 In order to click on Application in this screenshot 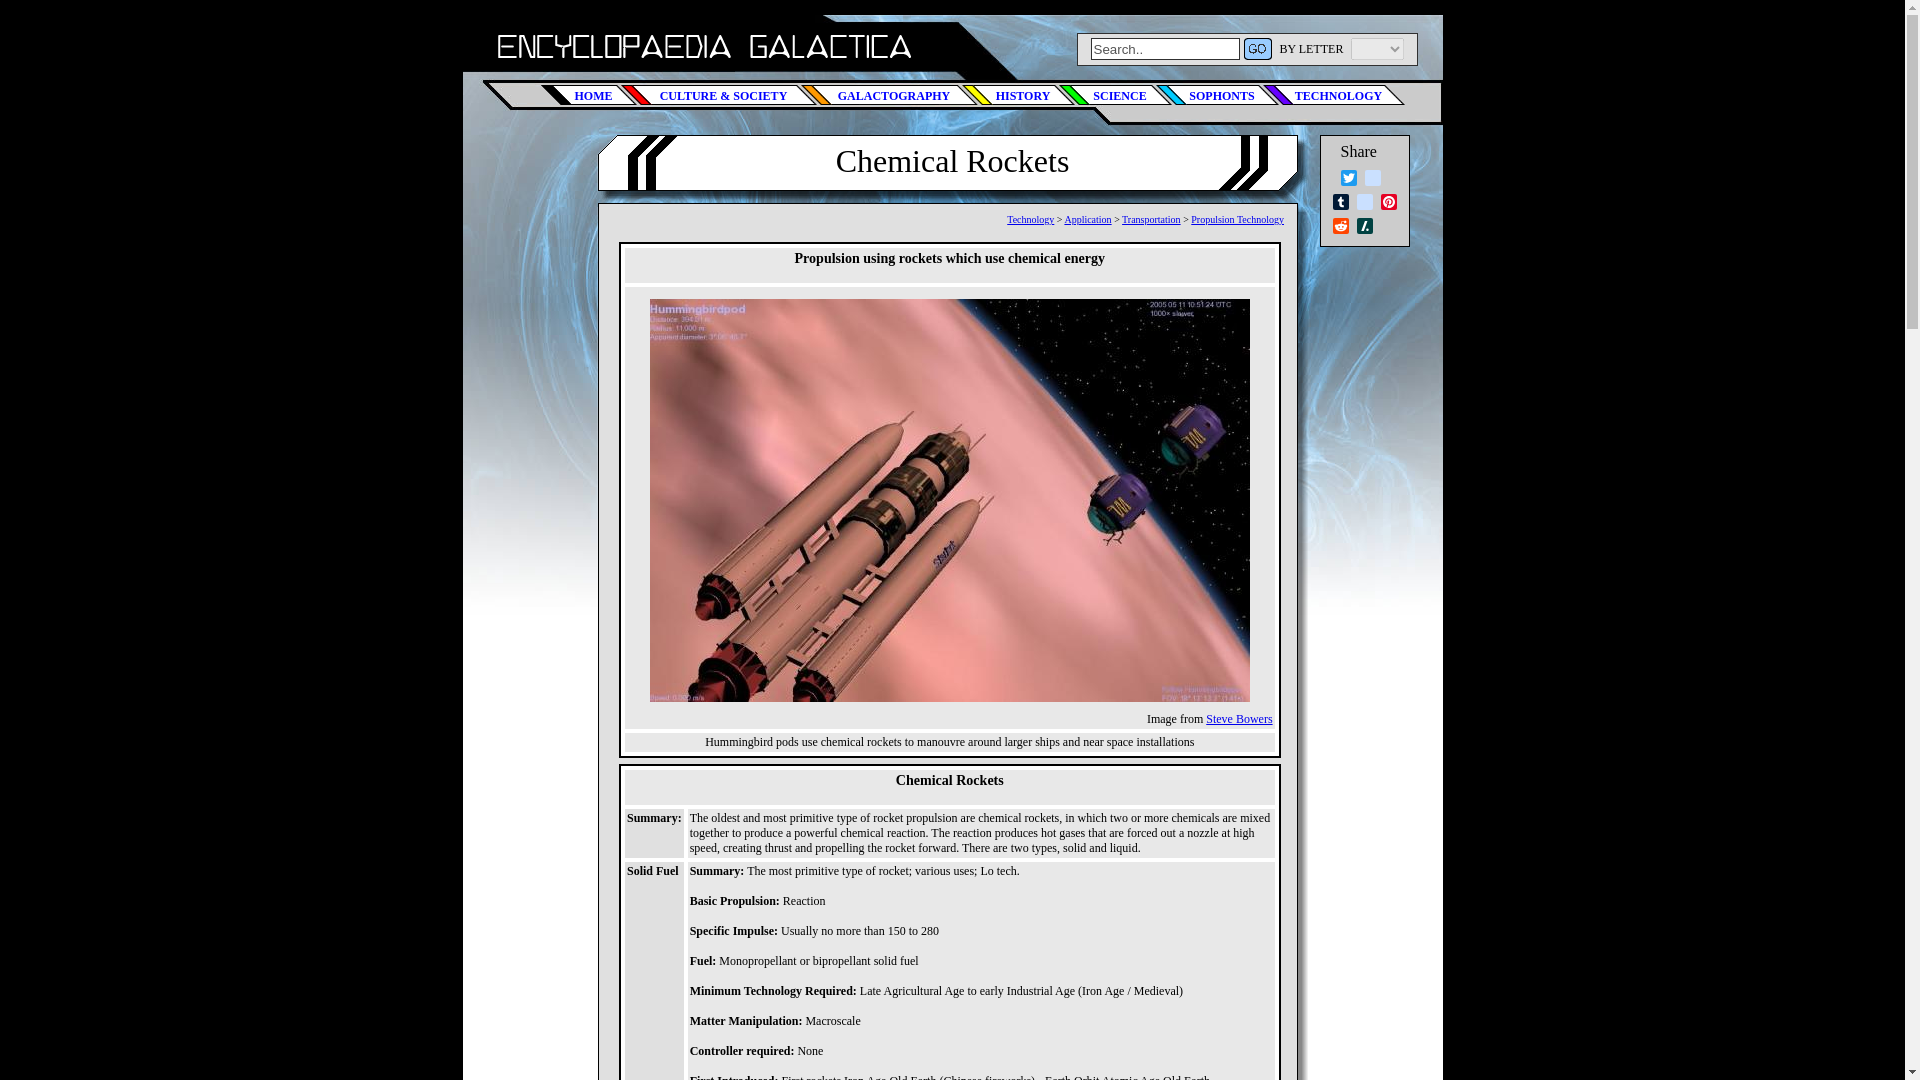, I will do `click(1087, 218)`.